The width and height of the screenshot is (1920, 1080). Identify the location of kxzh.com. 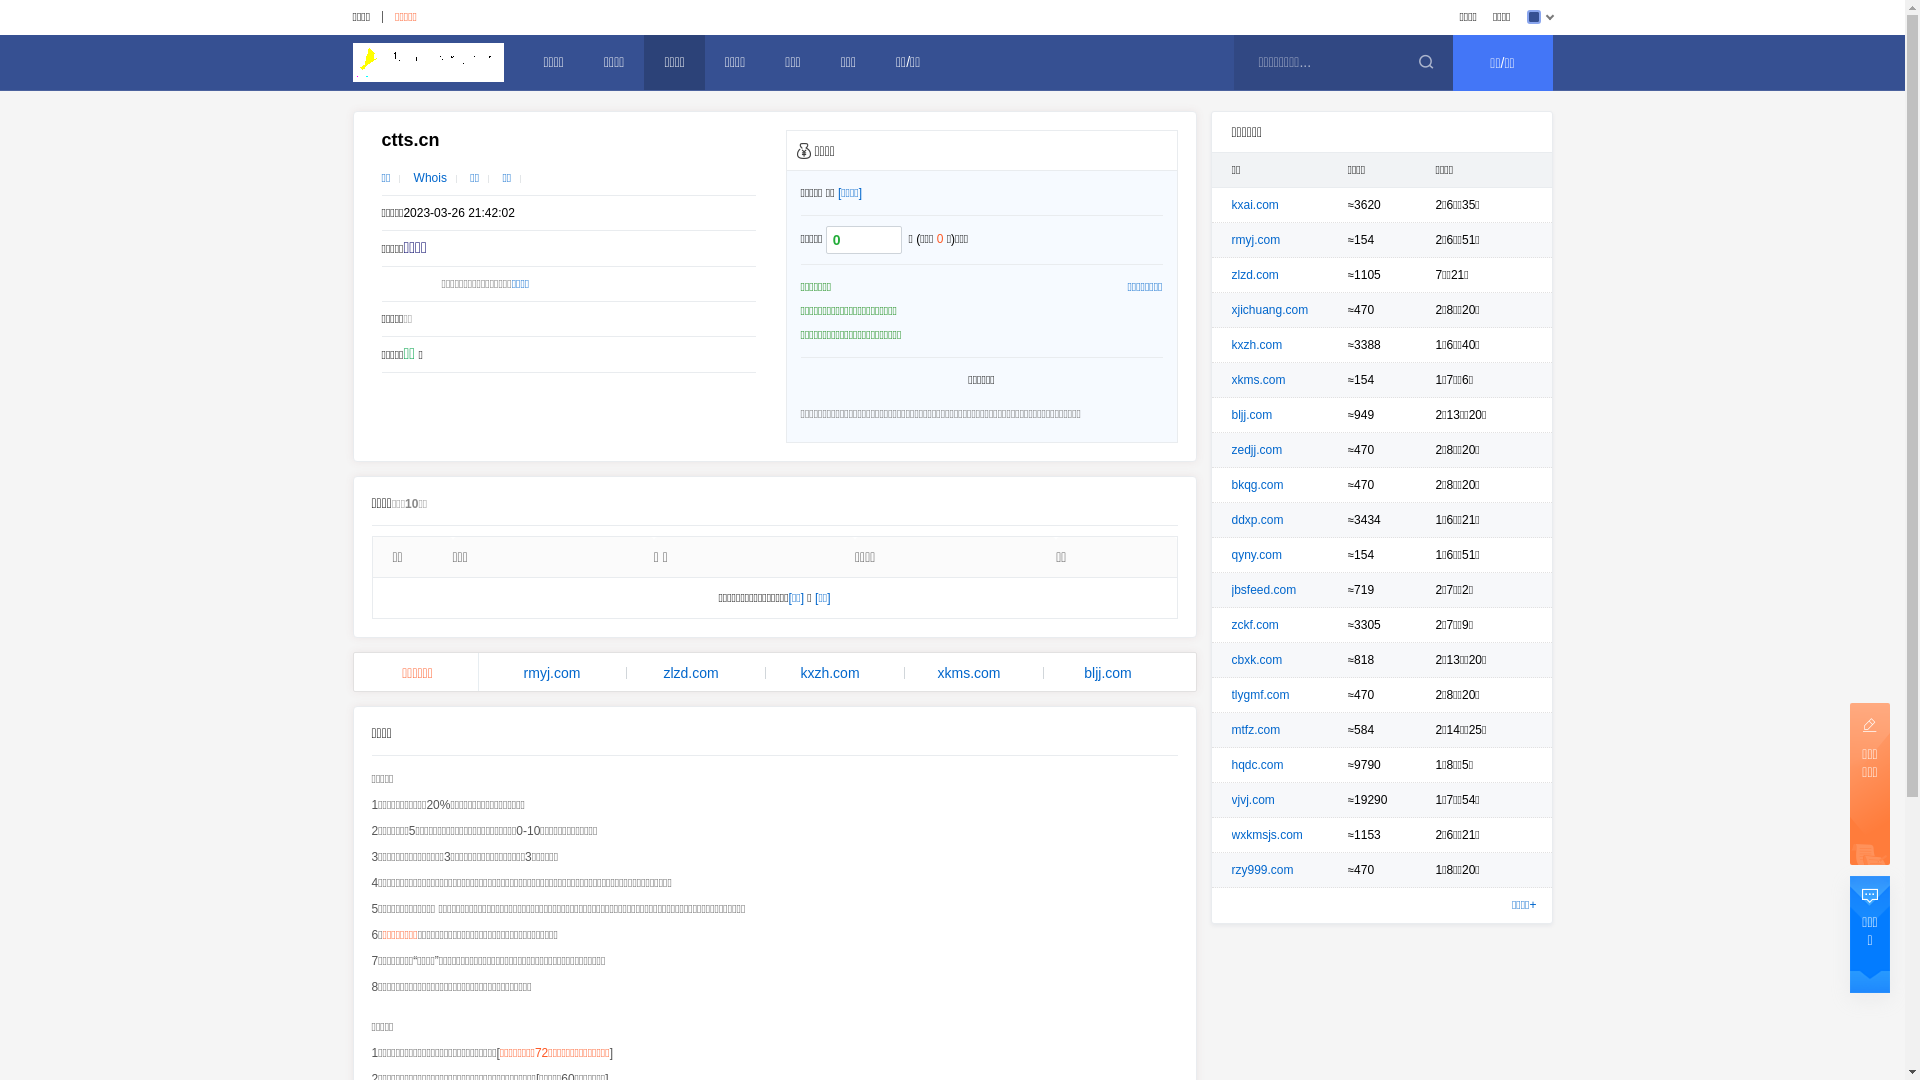
(1258, 345).